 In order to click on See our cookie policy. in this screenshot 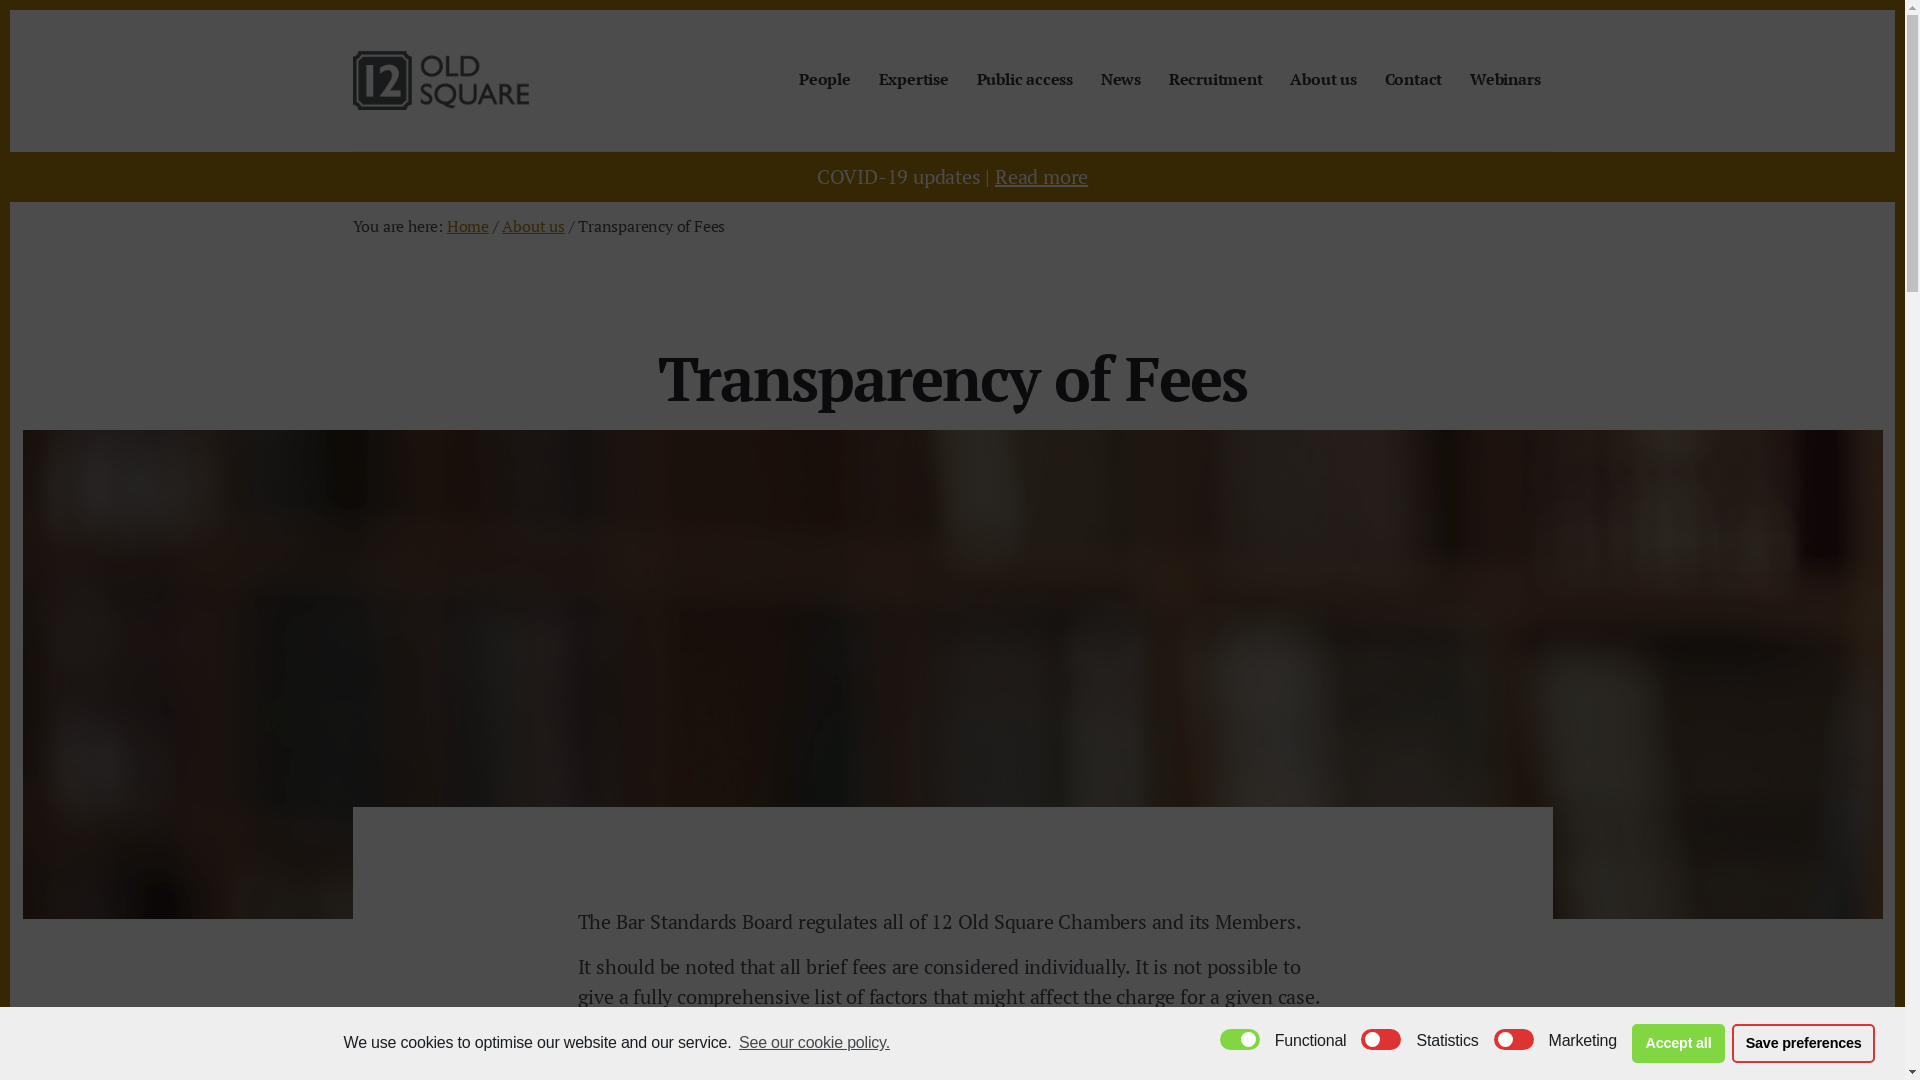, I will do `click(813, 1043)`.